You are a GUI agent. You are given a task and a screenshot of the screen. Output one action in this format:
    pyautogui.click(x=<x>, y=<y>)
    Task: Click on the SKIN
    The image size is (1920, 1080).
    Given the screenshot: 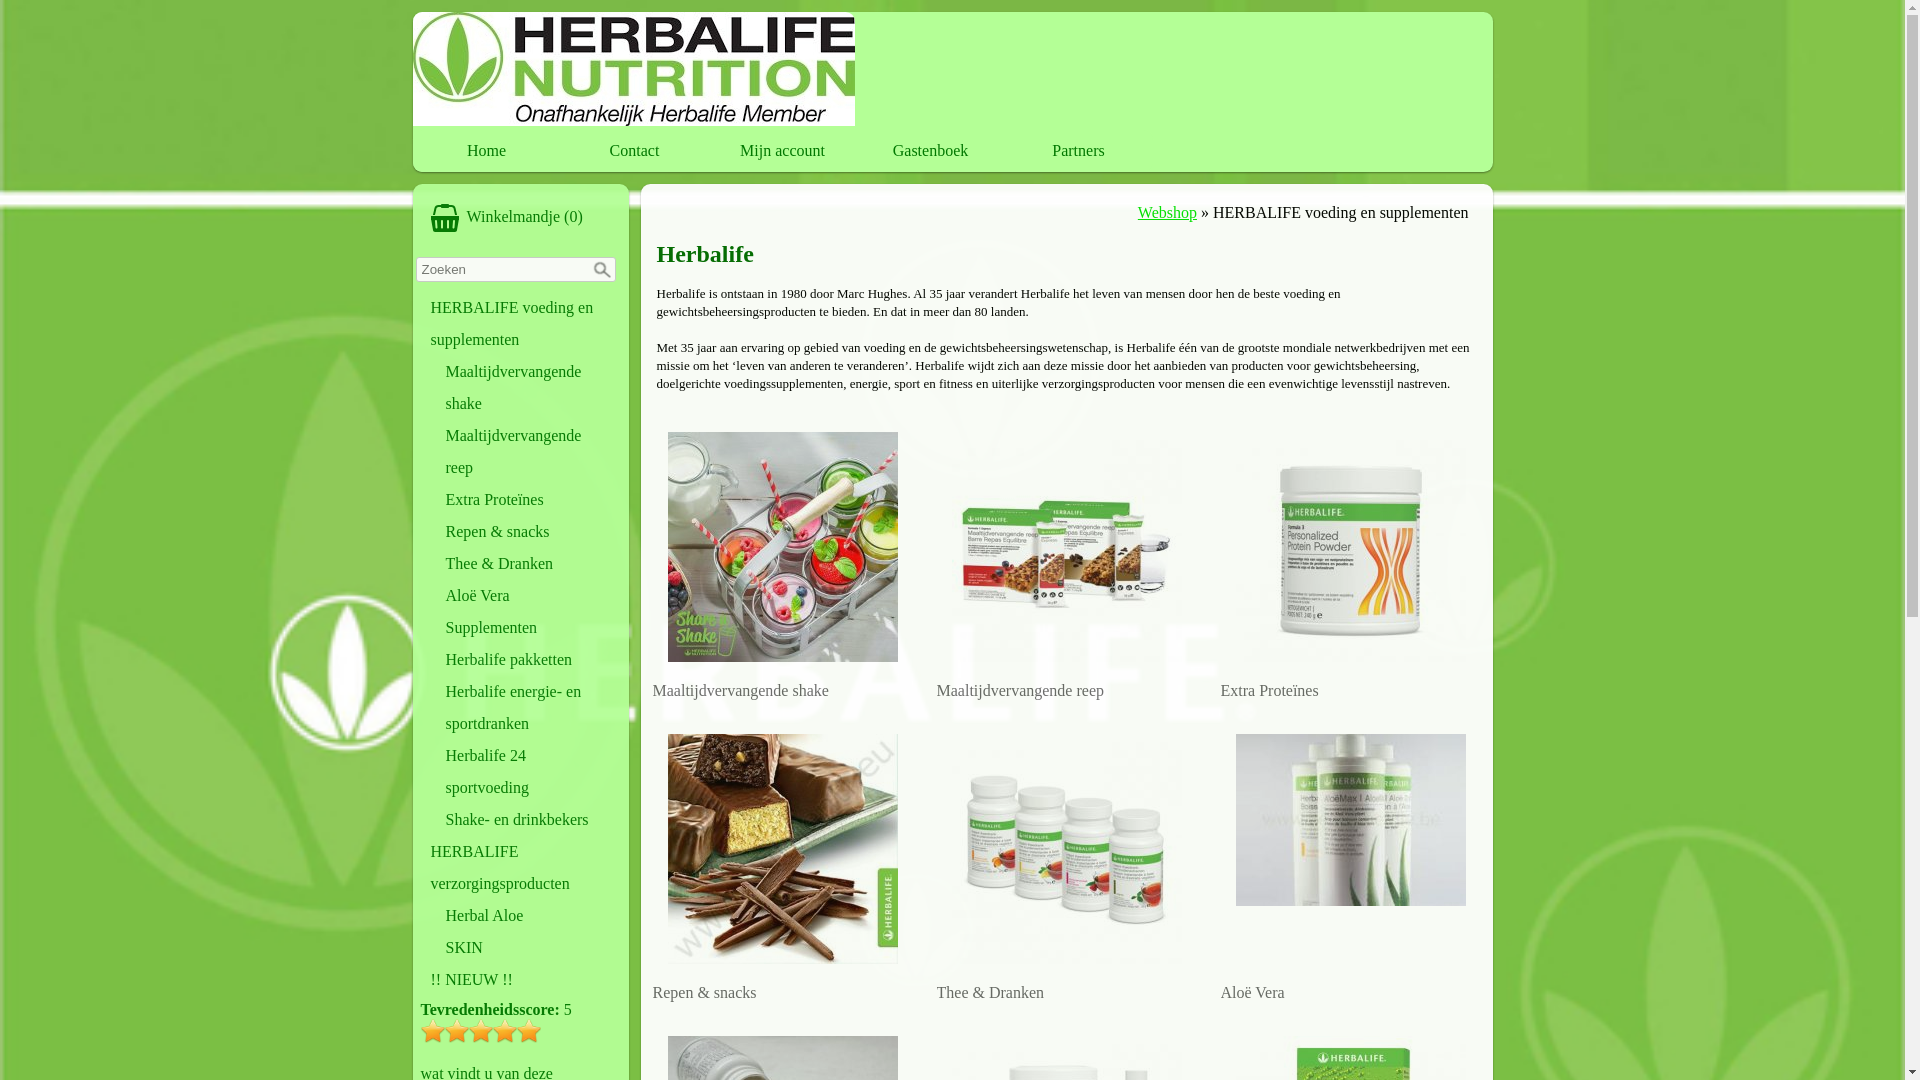 What is the action you would take?
    pyautogui.click(x=528, y=948)
    